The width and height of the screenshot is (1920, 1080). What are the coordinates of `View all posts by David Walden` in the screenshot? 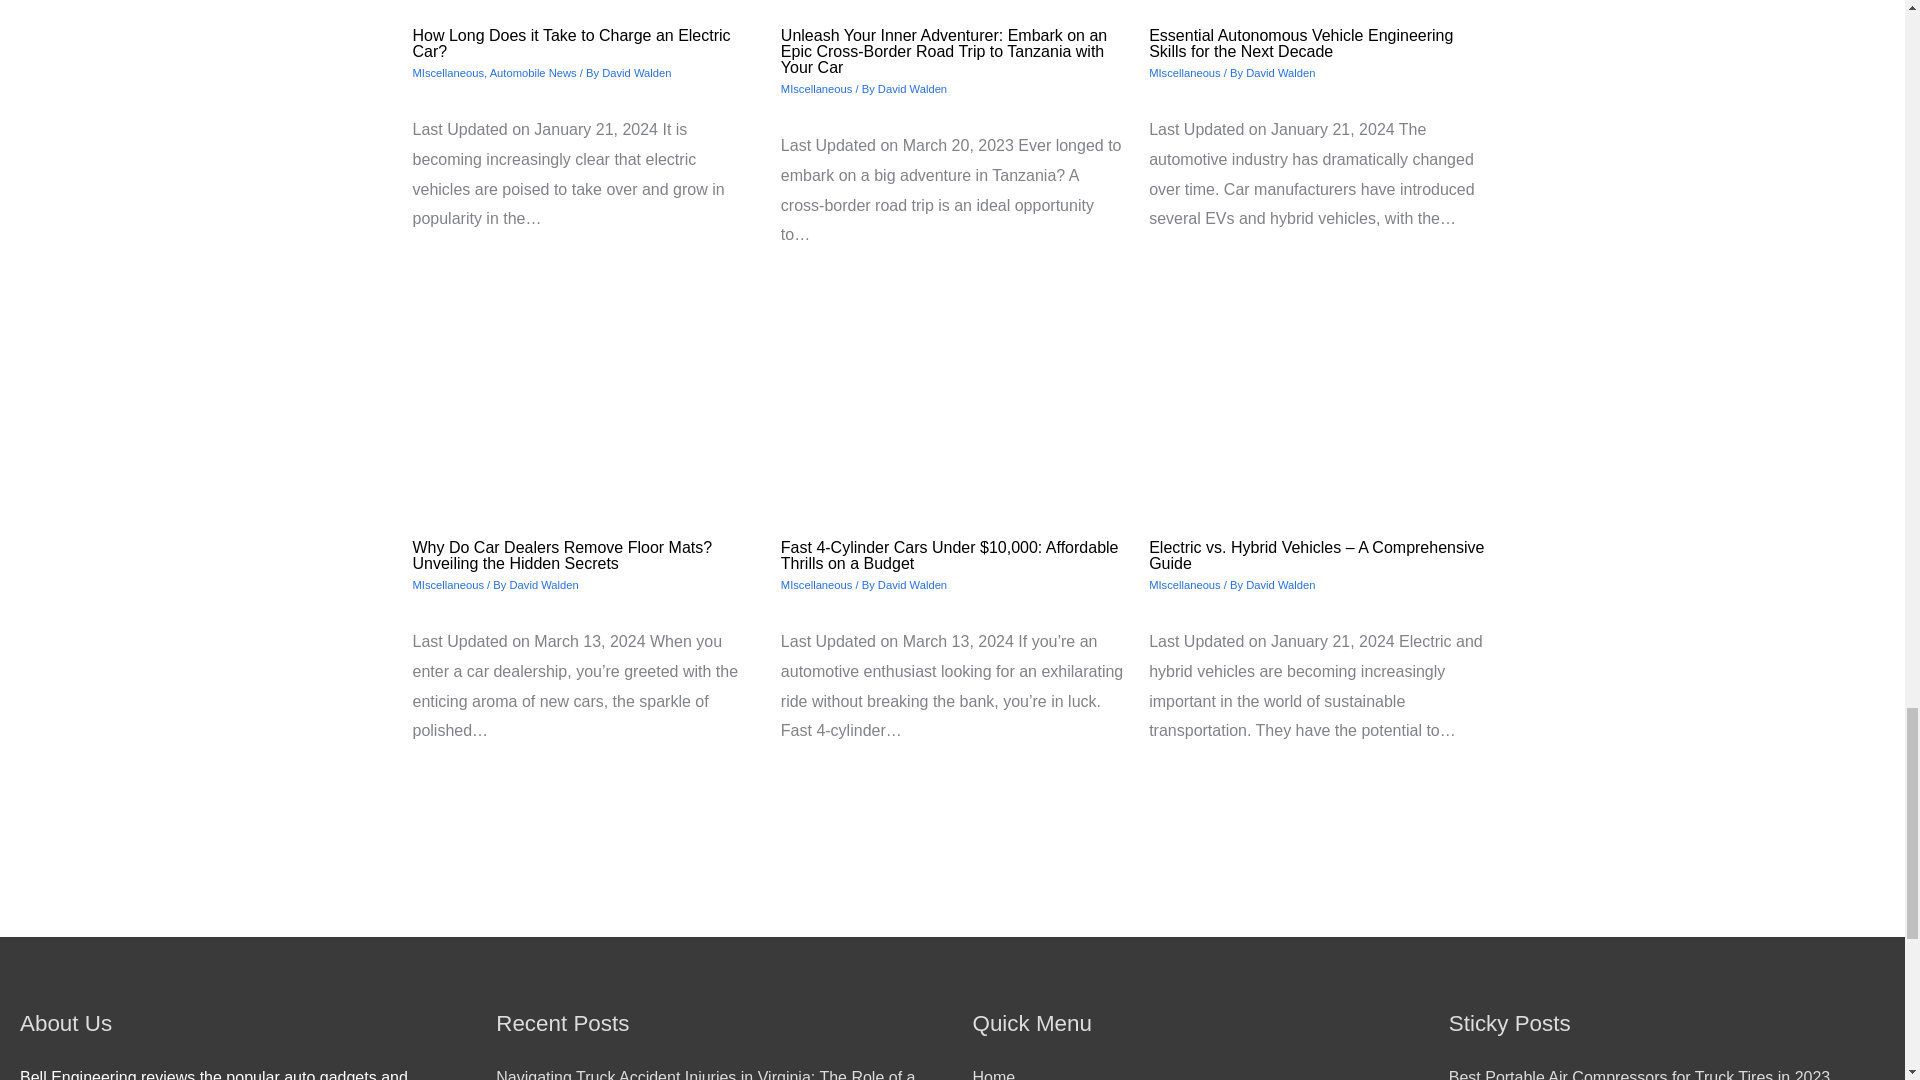 It's located at (1280, 72).